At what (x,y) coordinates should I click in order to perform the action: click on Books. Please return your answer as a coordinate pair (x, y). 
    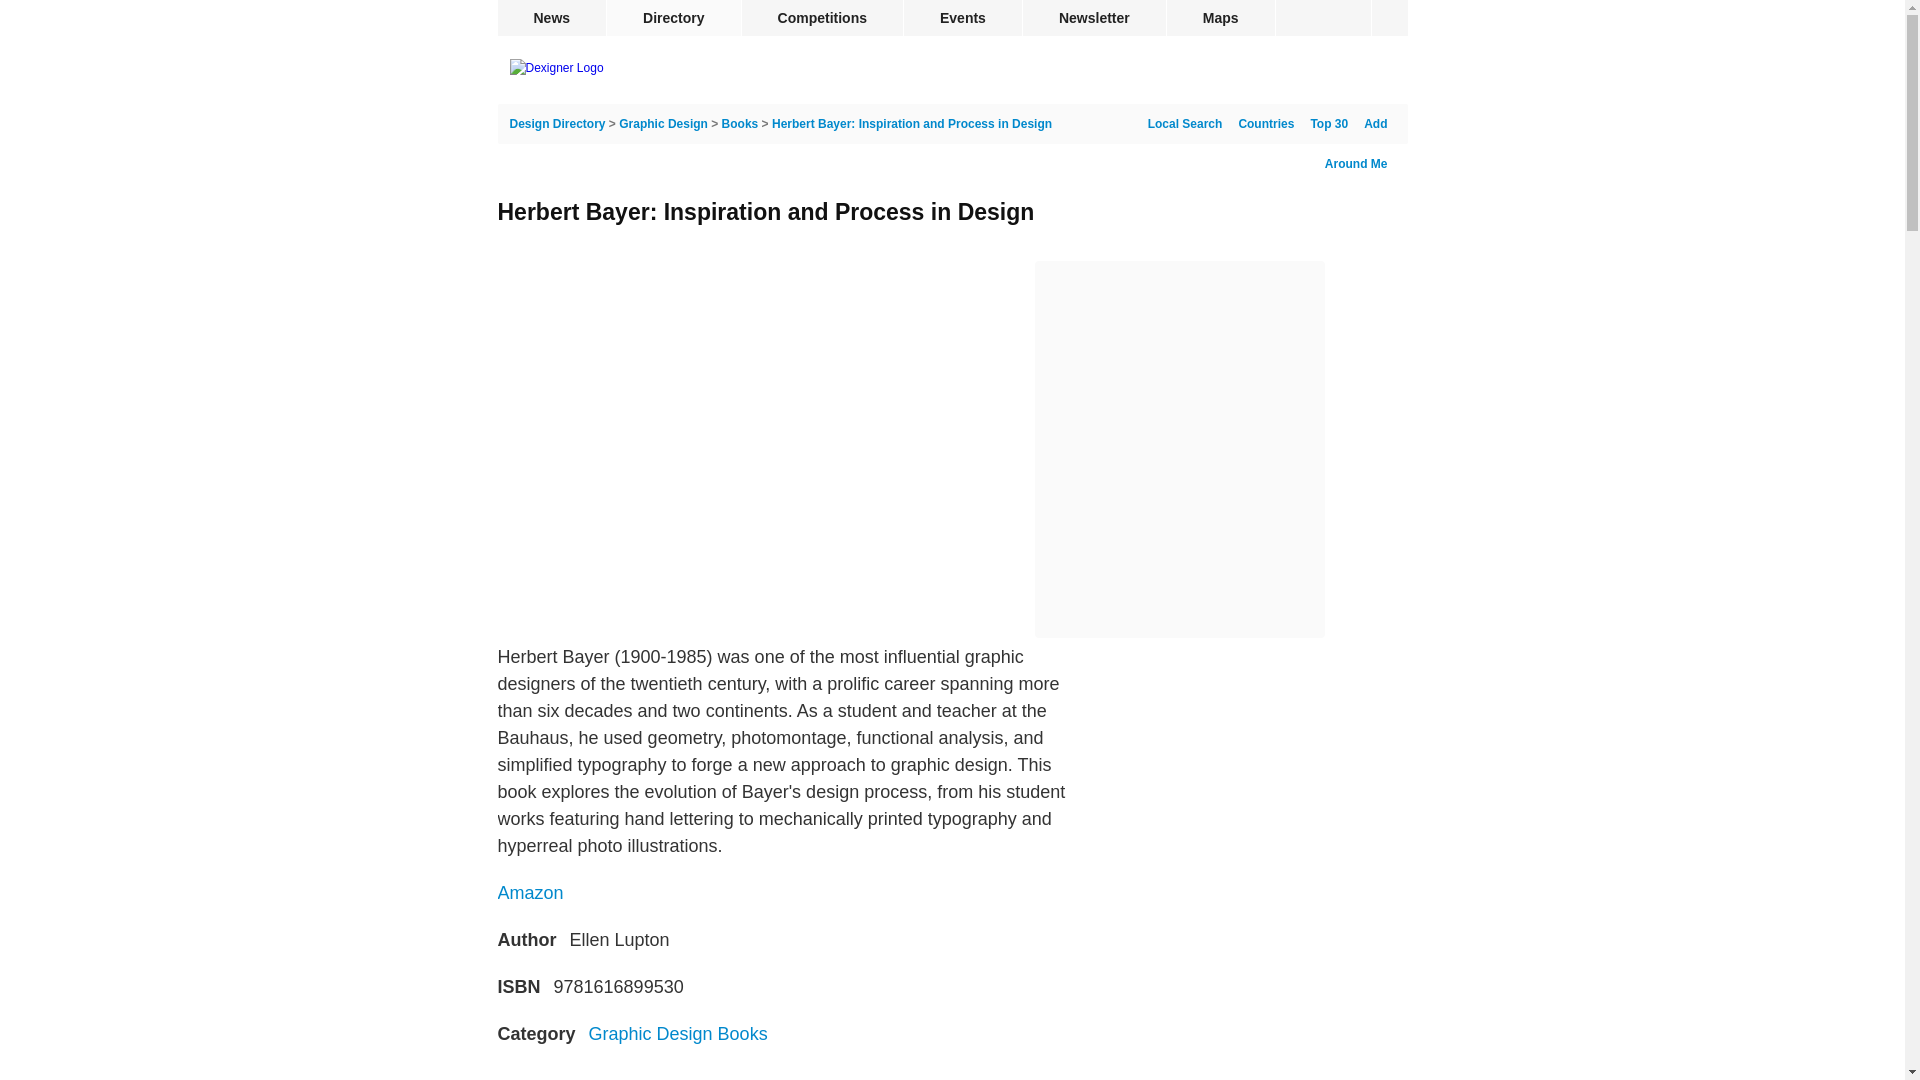
    Looking at the image, I should click on (740, 123).